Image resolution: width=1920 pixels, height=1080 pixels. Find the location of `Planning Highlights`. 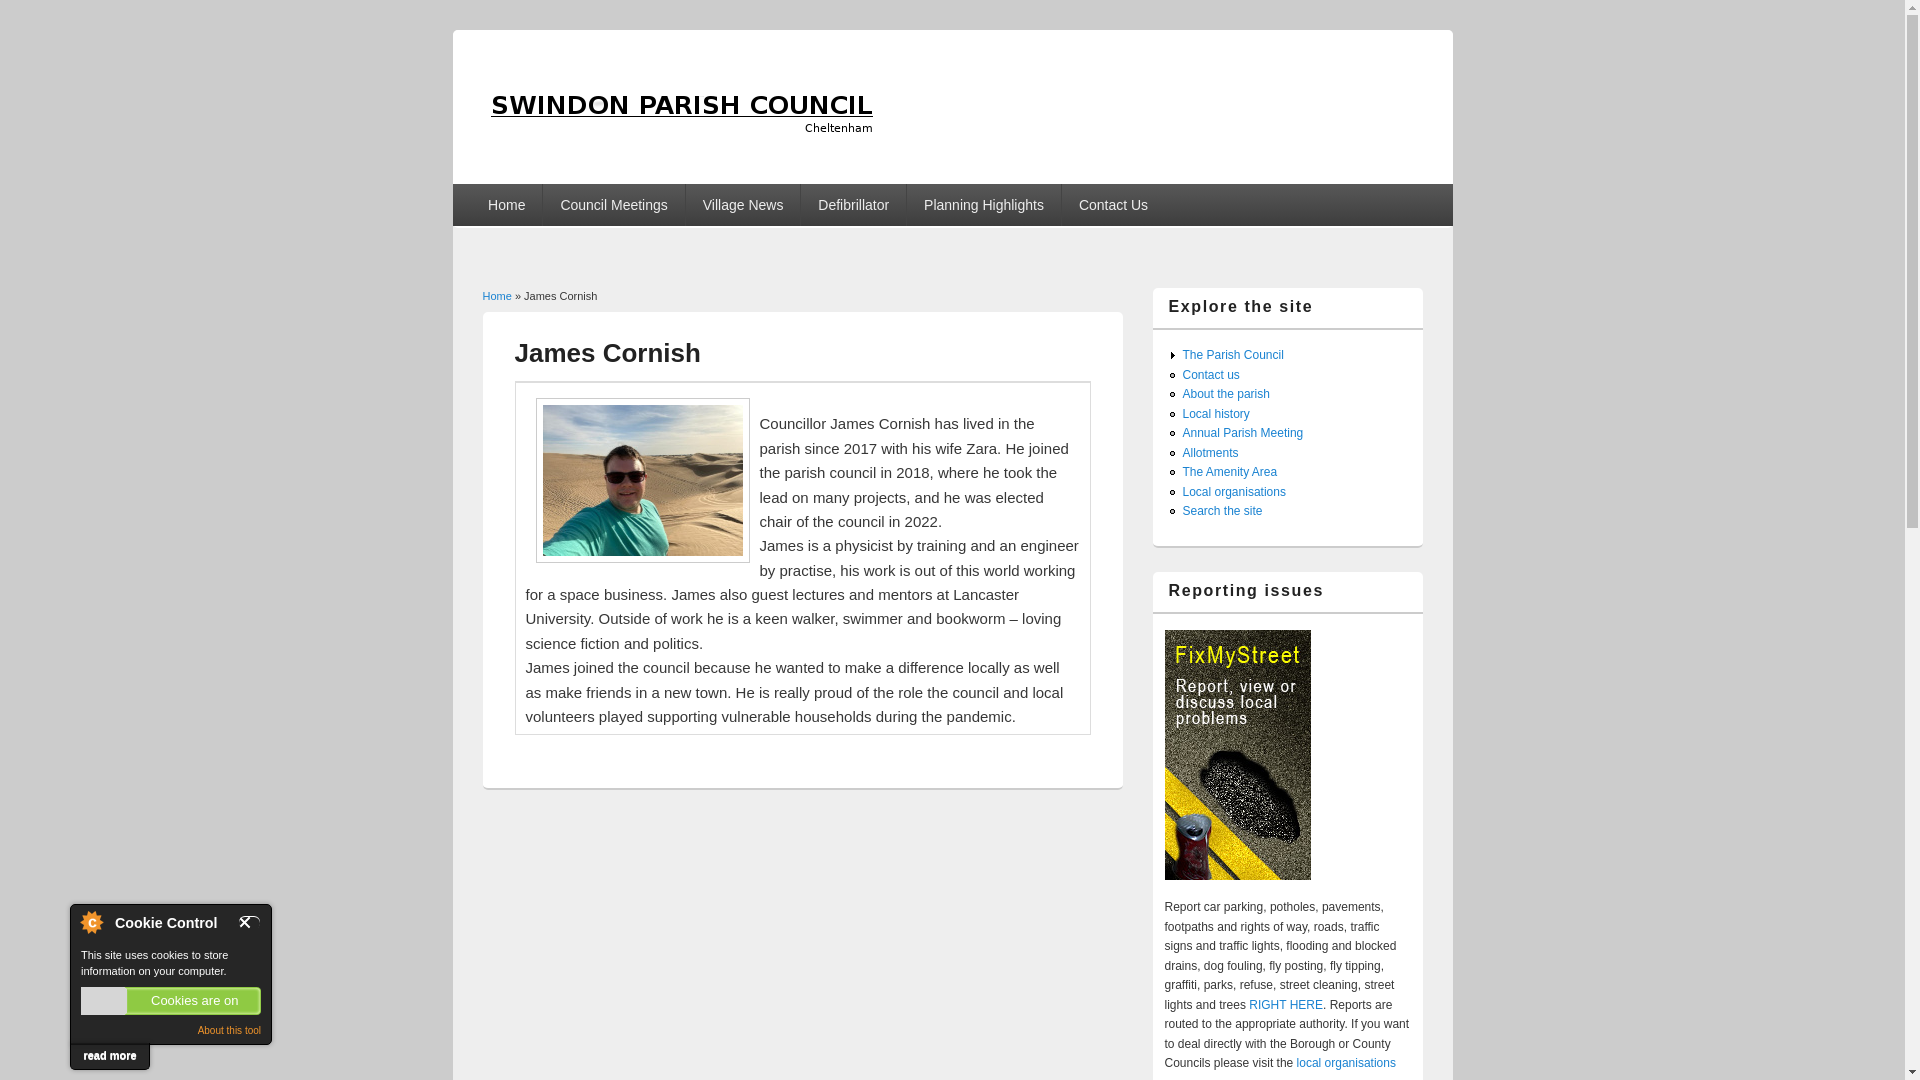

Planning Highlights is located at coordinates (984, 204).